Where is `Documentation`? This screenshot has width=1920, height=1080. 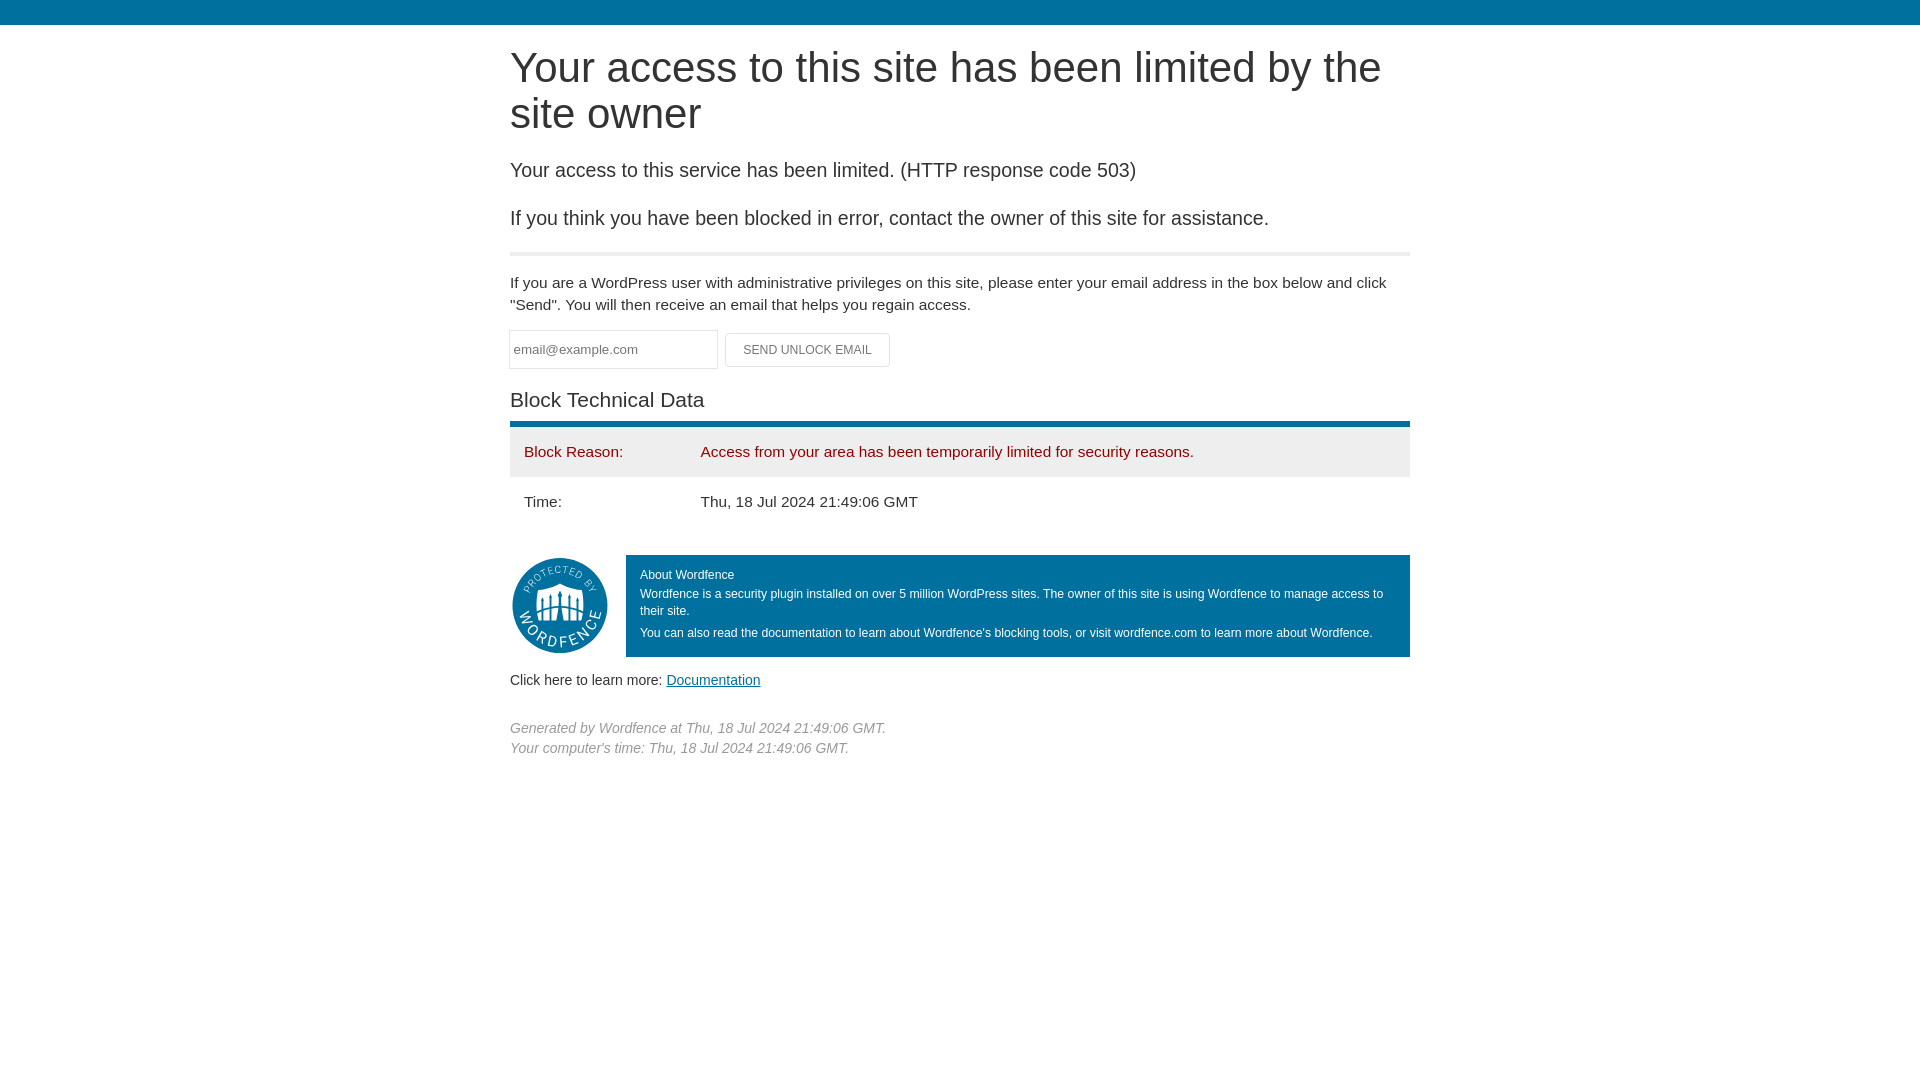
Documentation is located at coordinates (713, 679).